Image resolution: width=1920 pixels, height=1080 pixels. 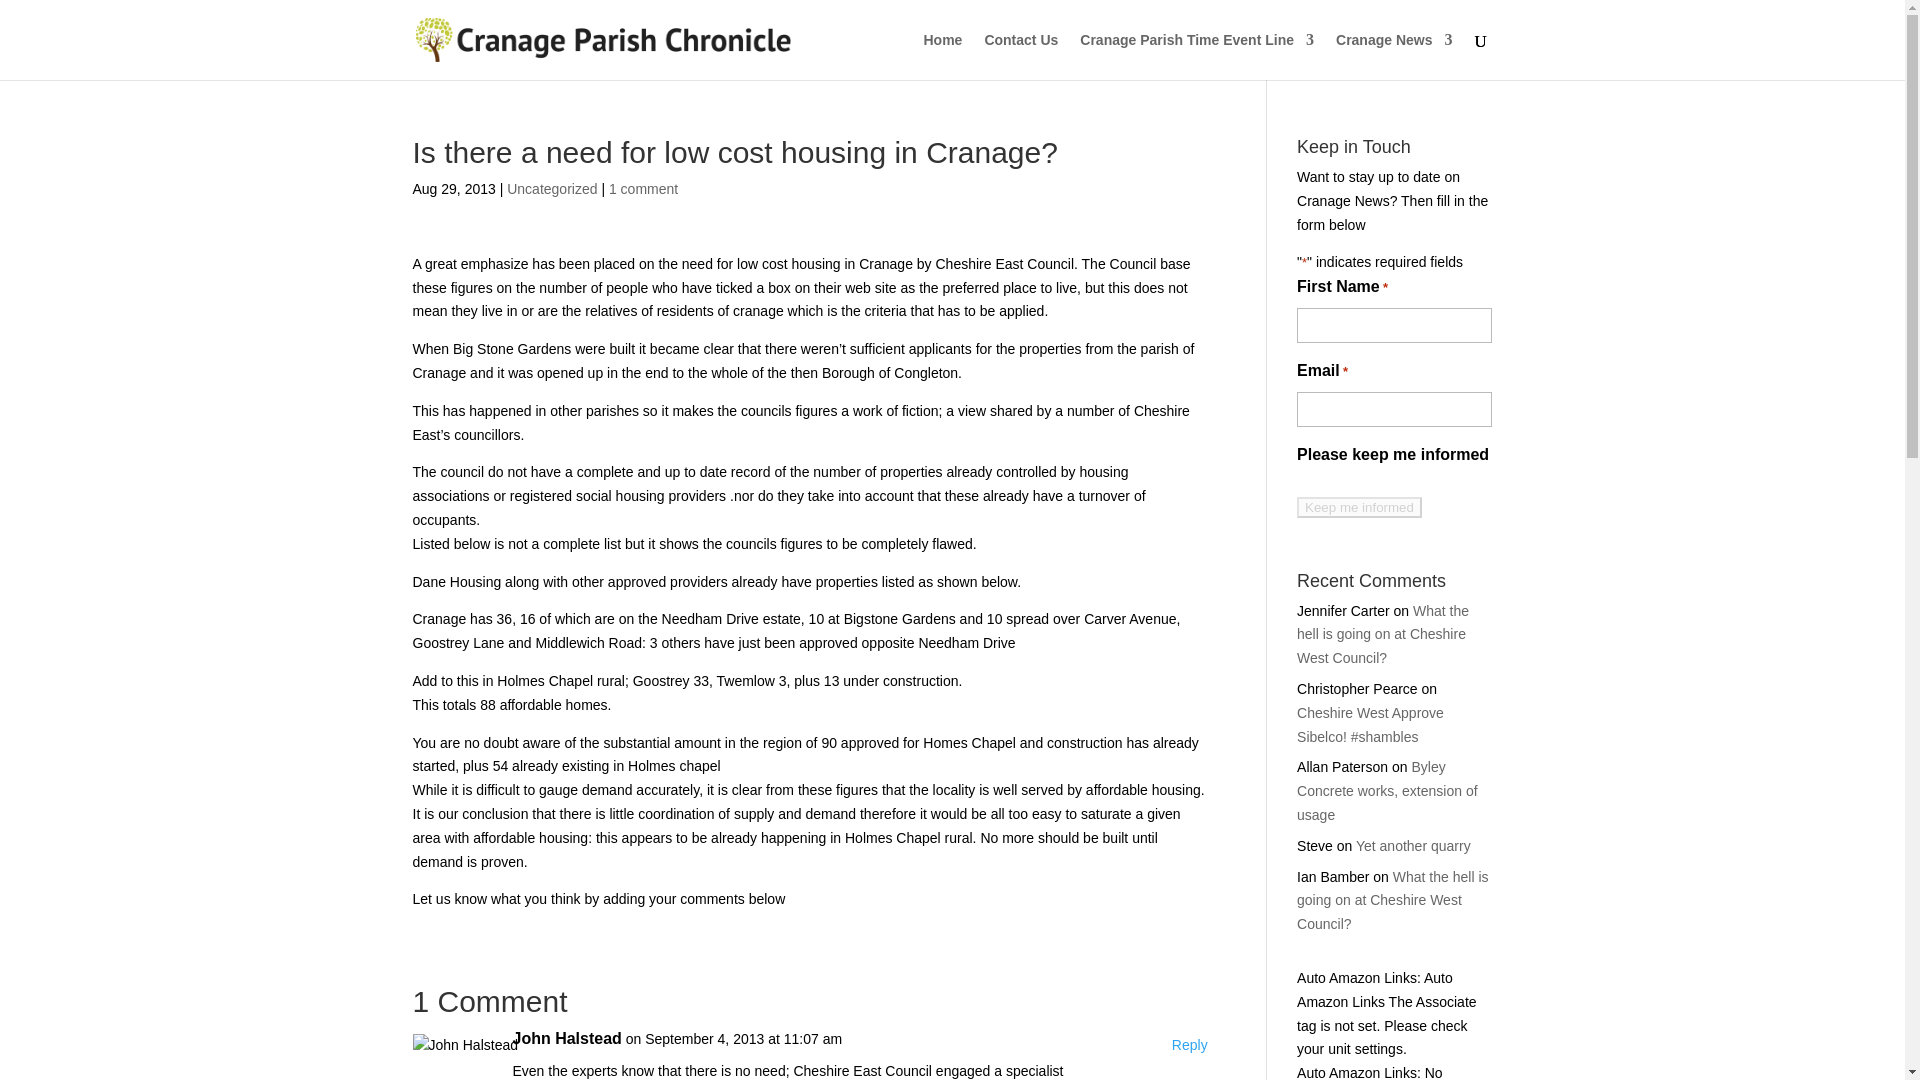 What do you see at coordinates (642, 188) in the screenshot?
I see `1 comment` at bounding box center [642, 188].